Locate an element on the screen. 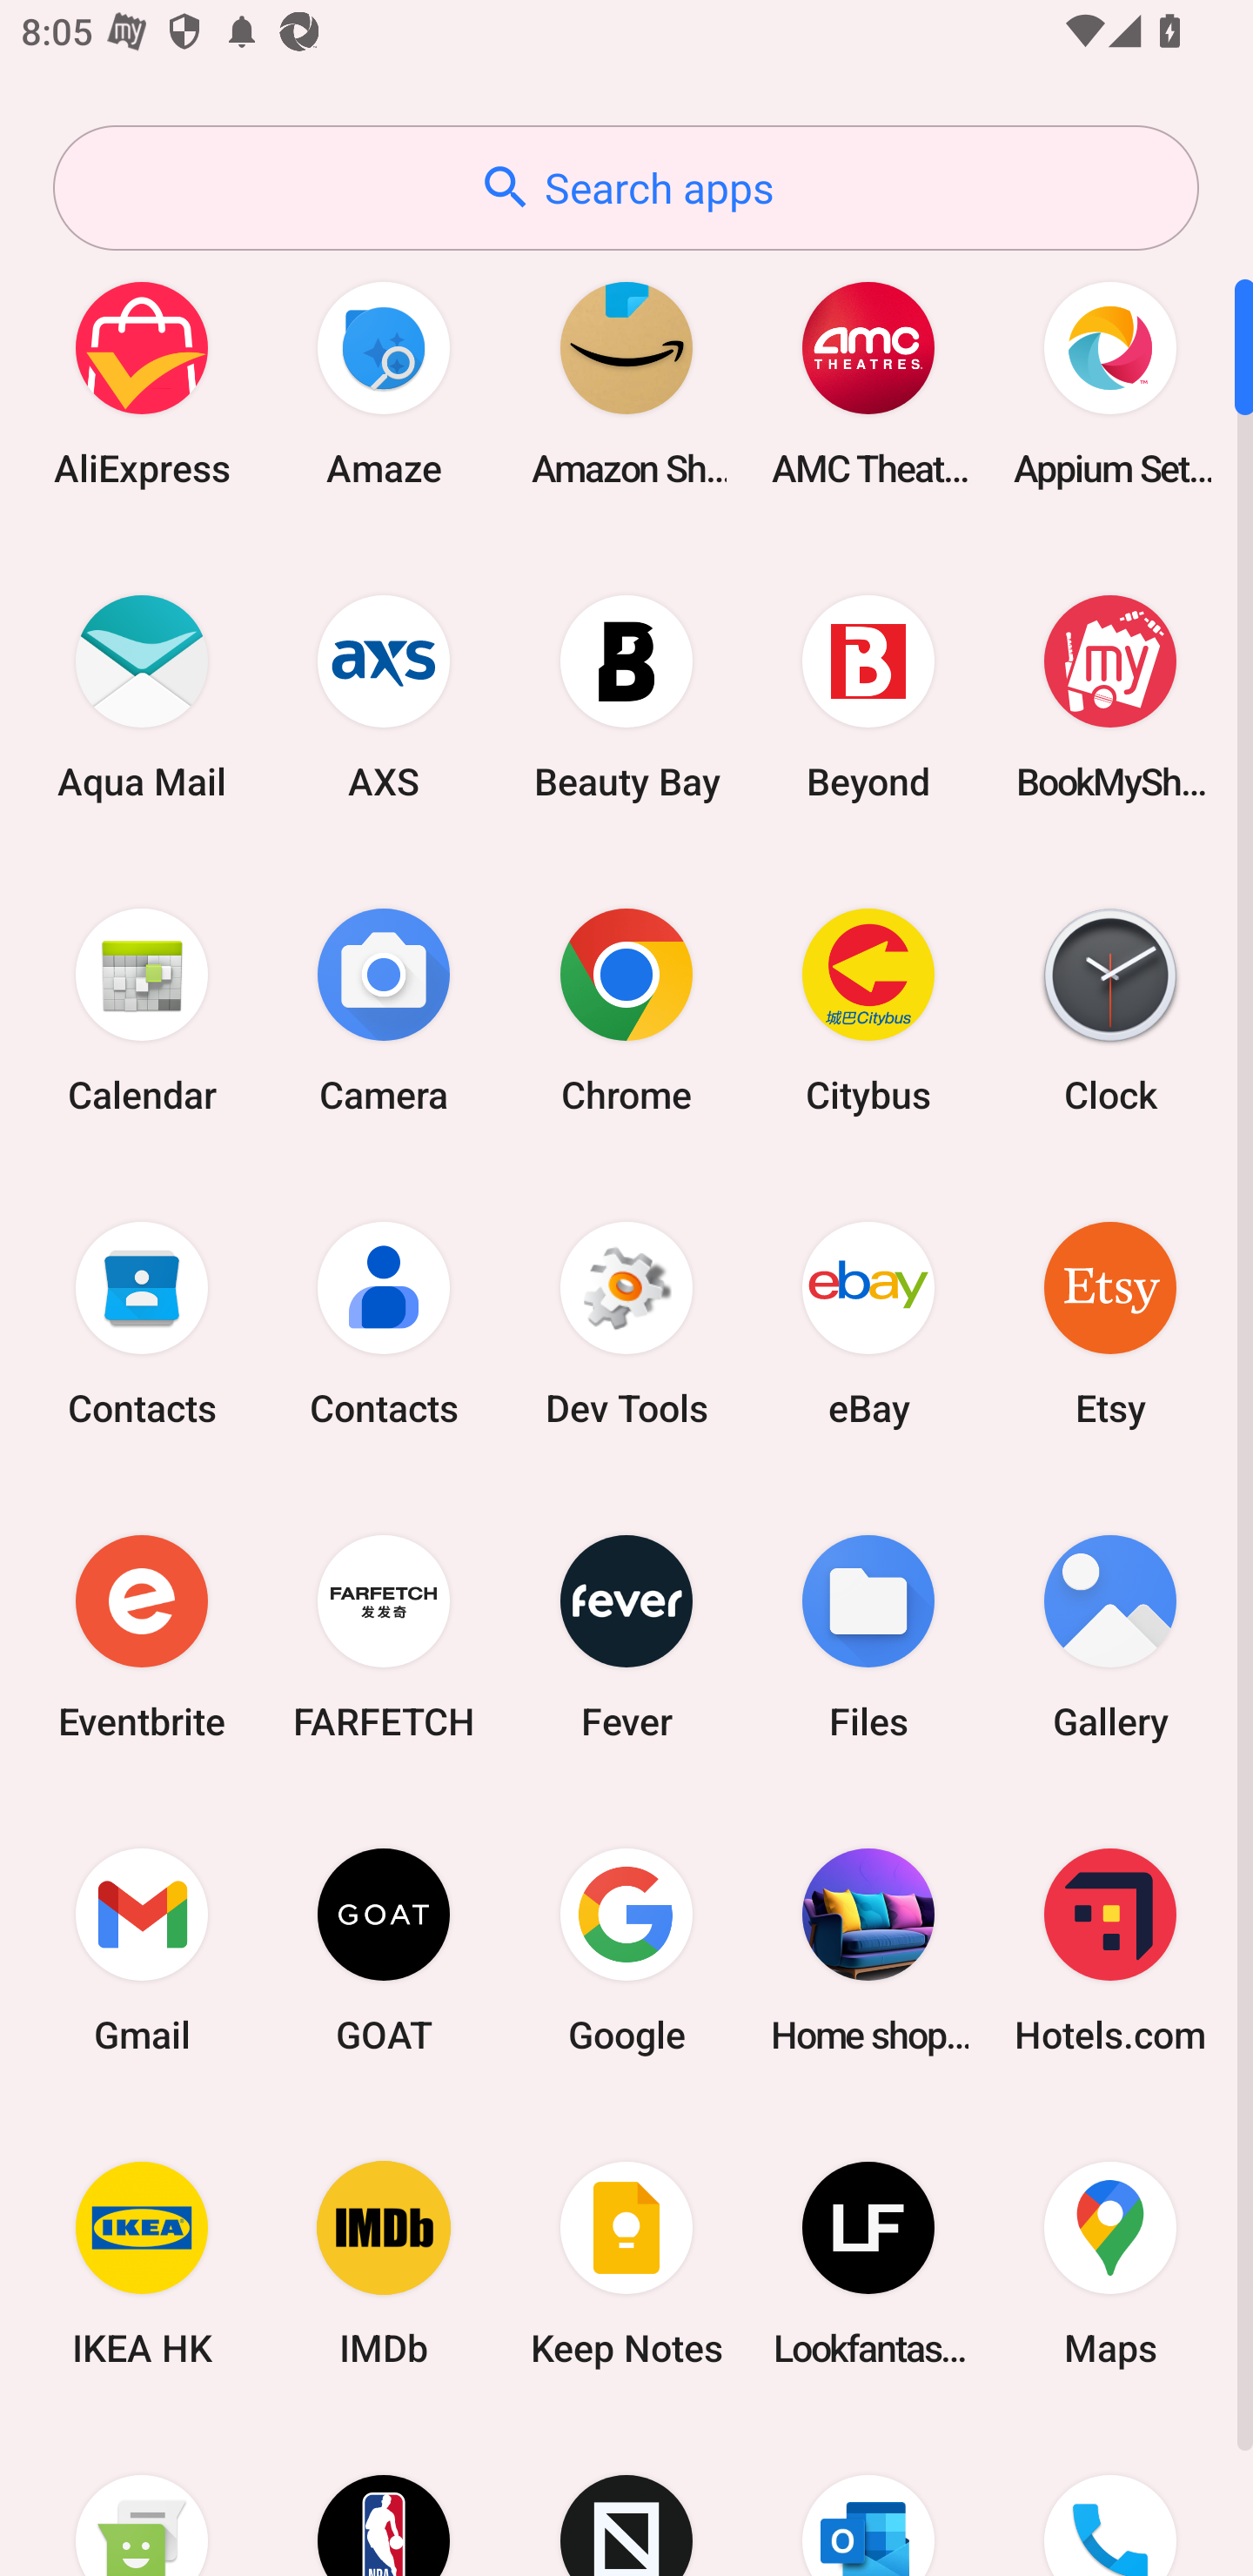 Image resolution: width=1253 pixels, height=2576 pixels.   Search apps is located at coordinates (626, 188).